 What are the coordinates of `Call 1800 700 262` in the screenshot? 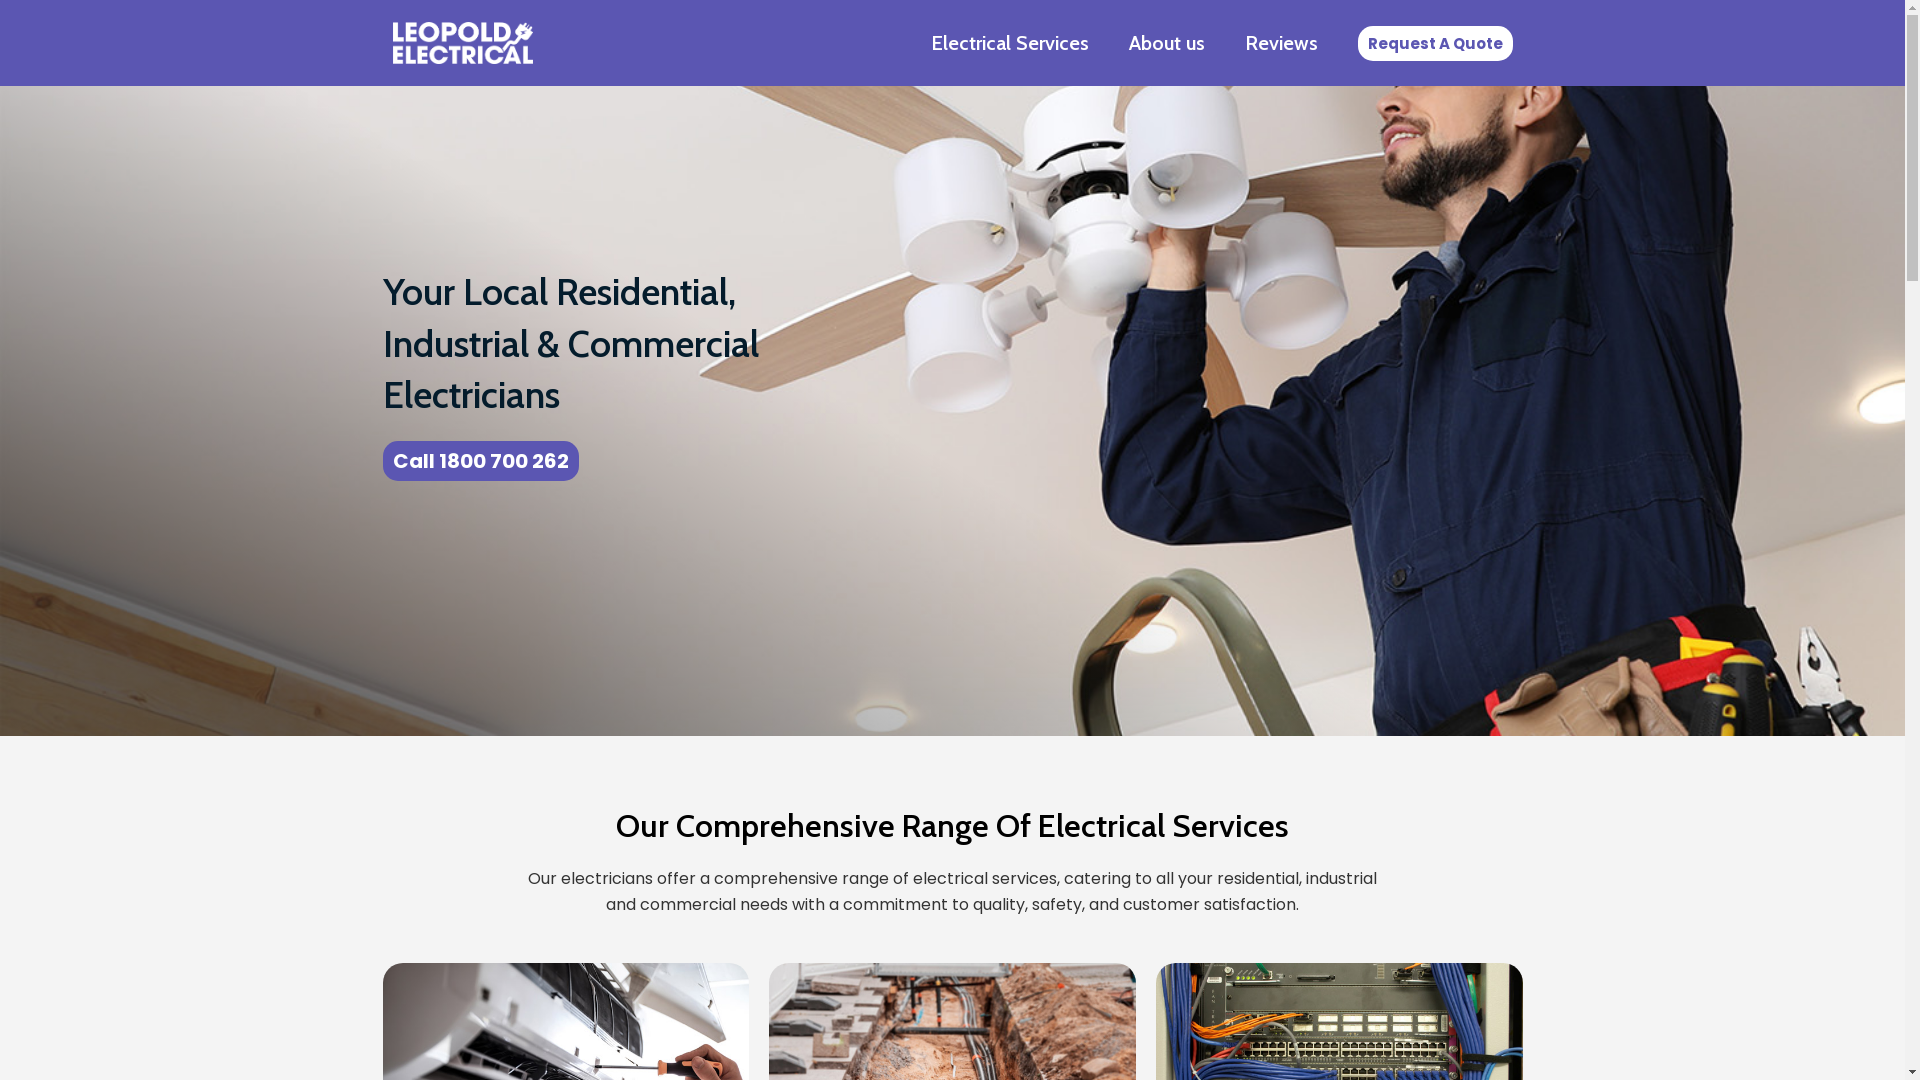 It's located at (480, 461).